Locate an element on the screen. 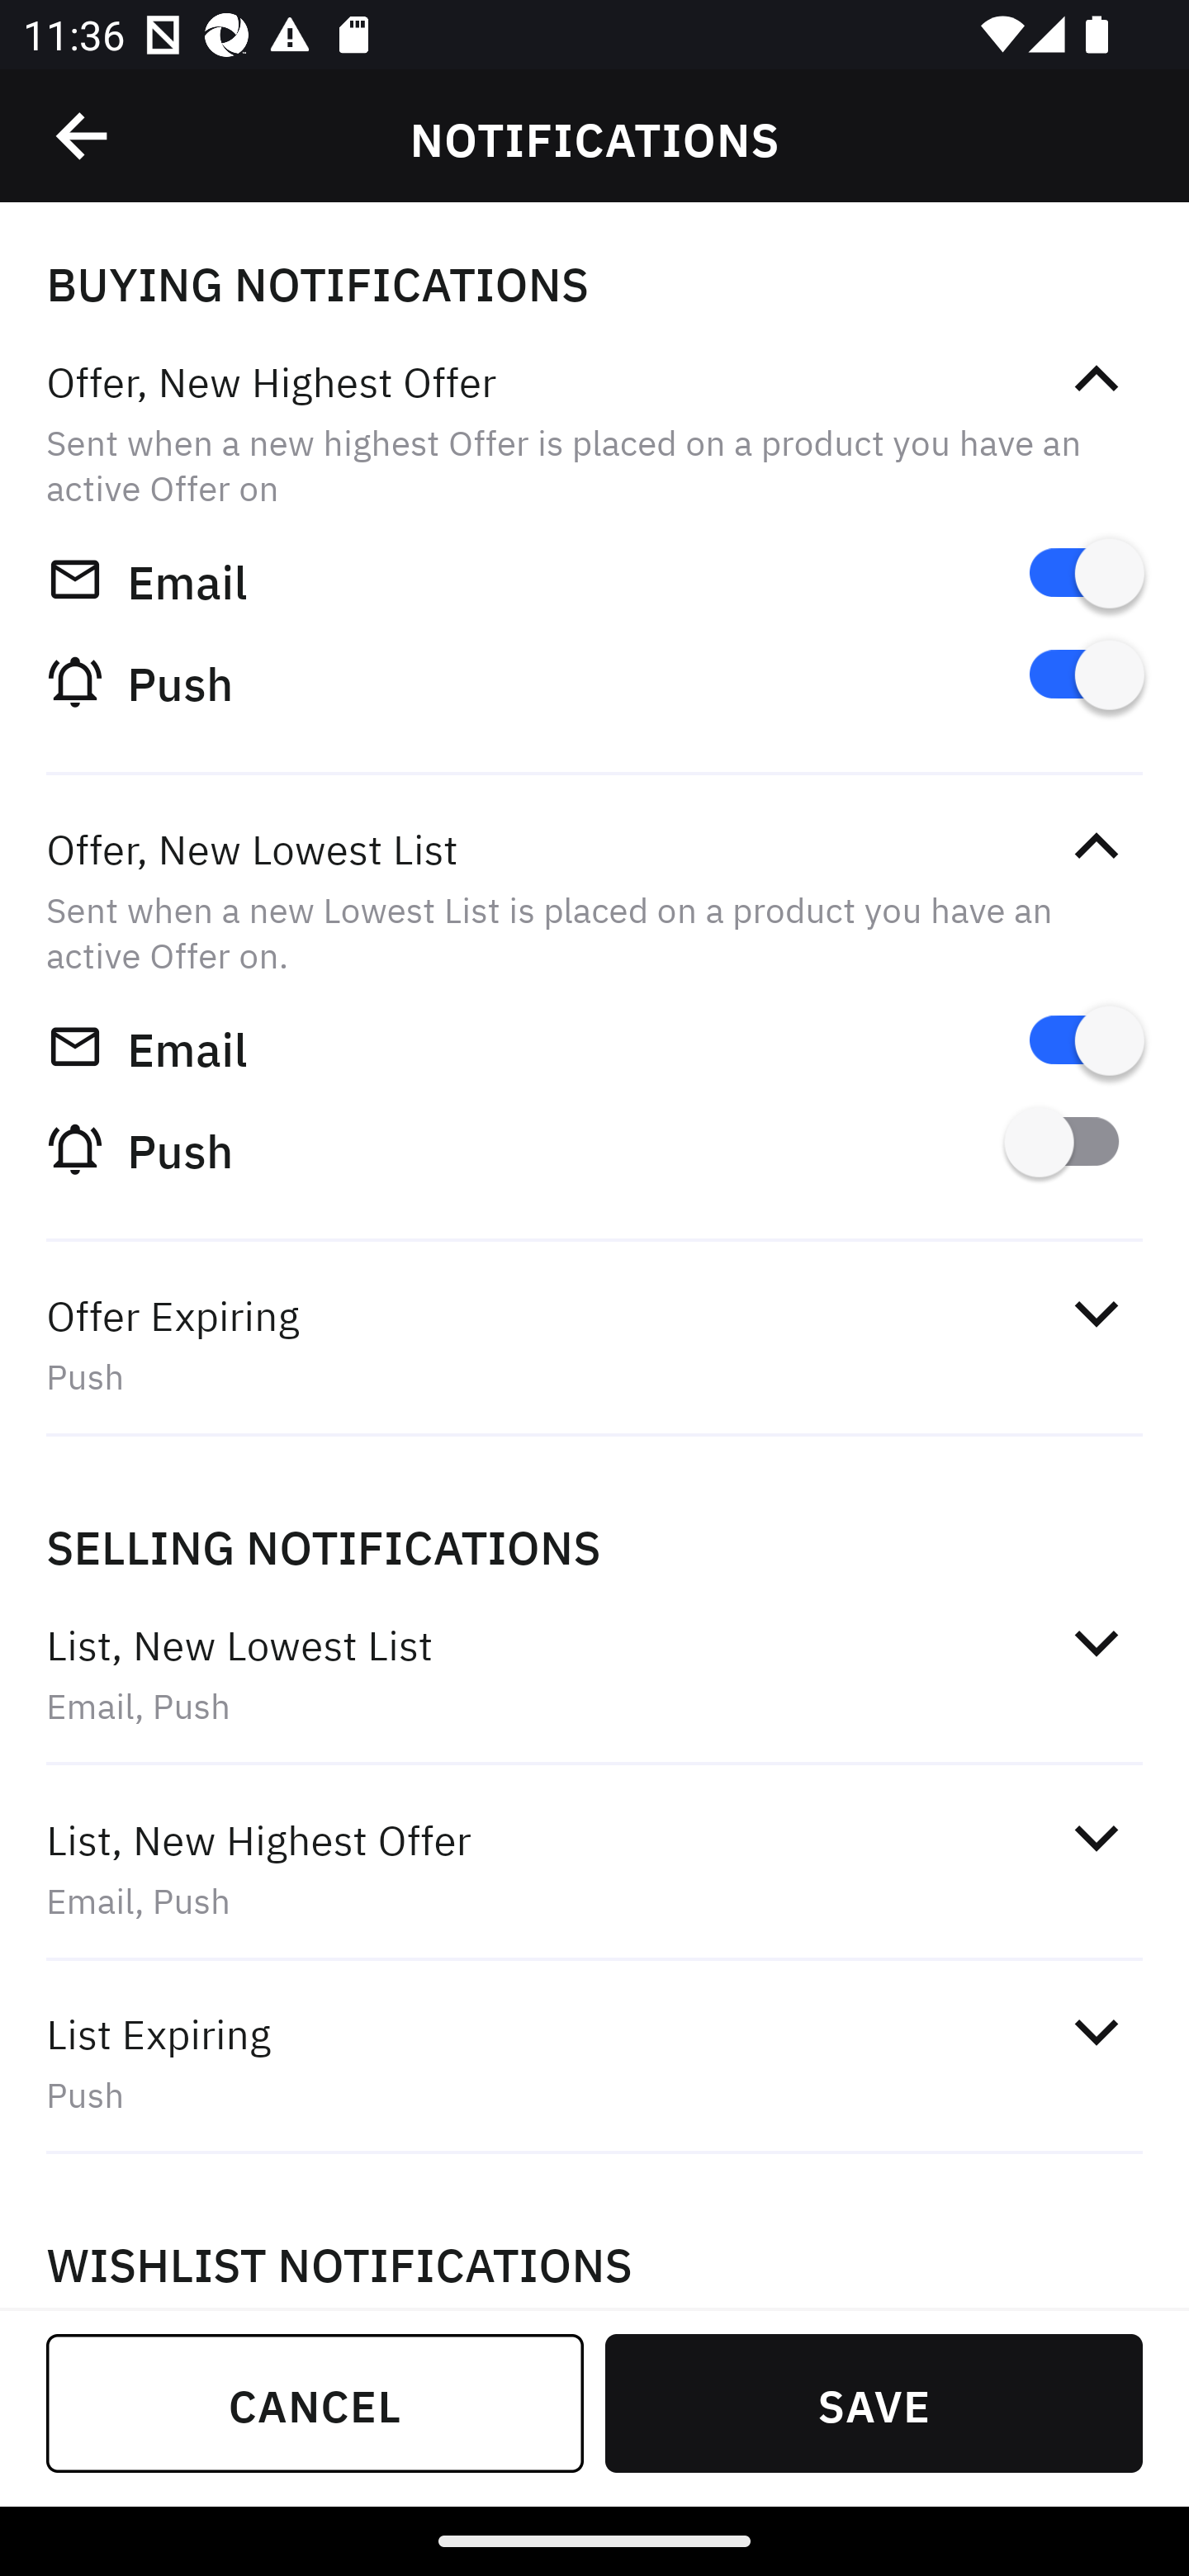  SAVE is located at coordinates (874, 2403).